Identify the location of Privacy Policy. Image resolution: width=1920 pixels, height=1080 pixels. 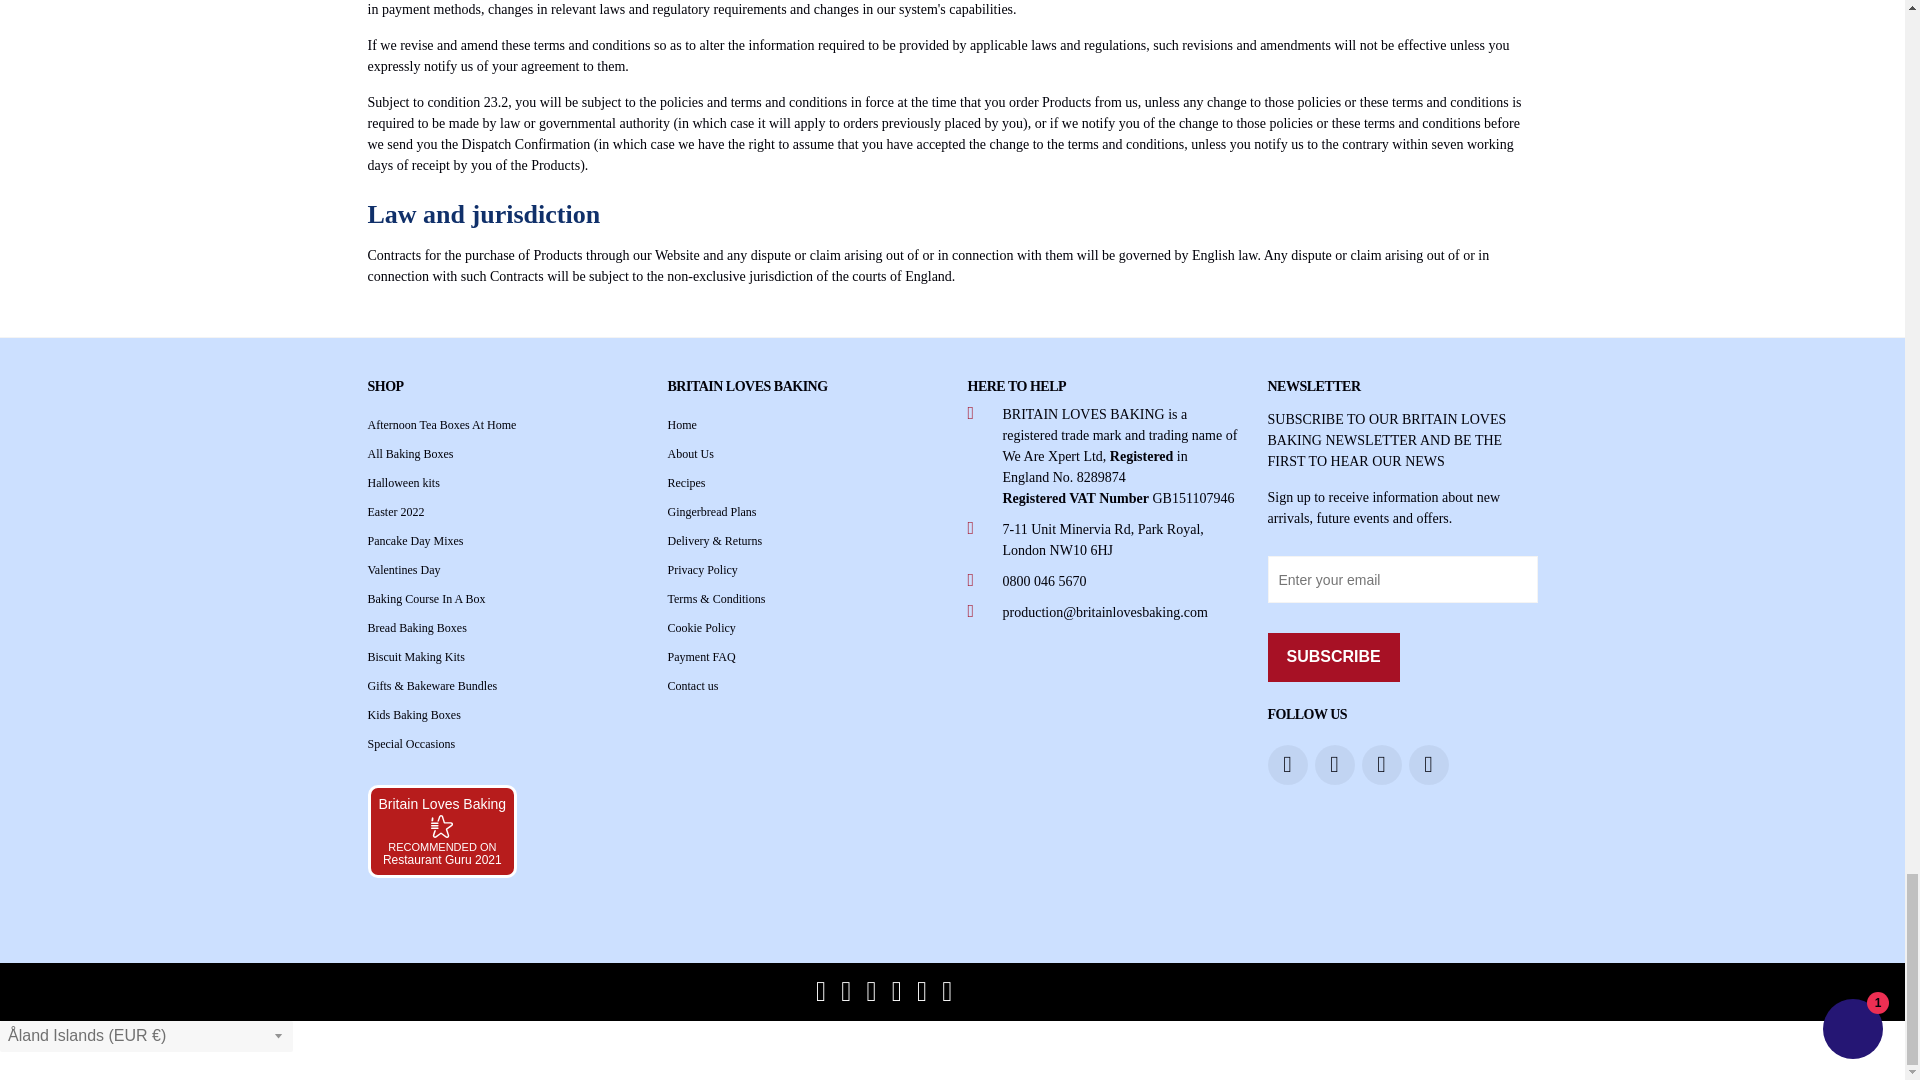
(702, 569).